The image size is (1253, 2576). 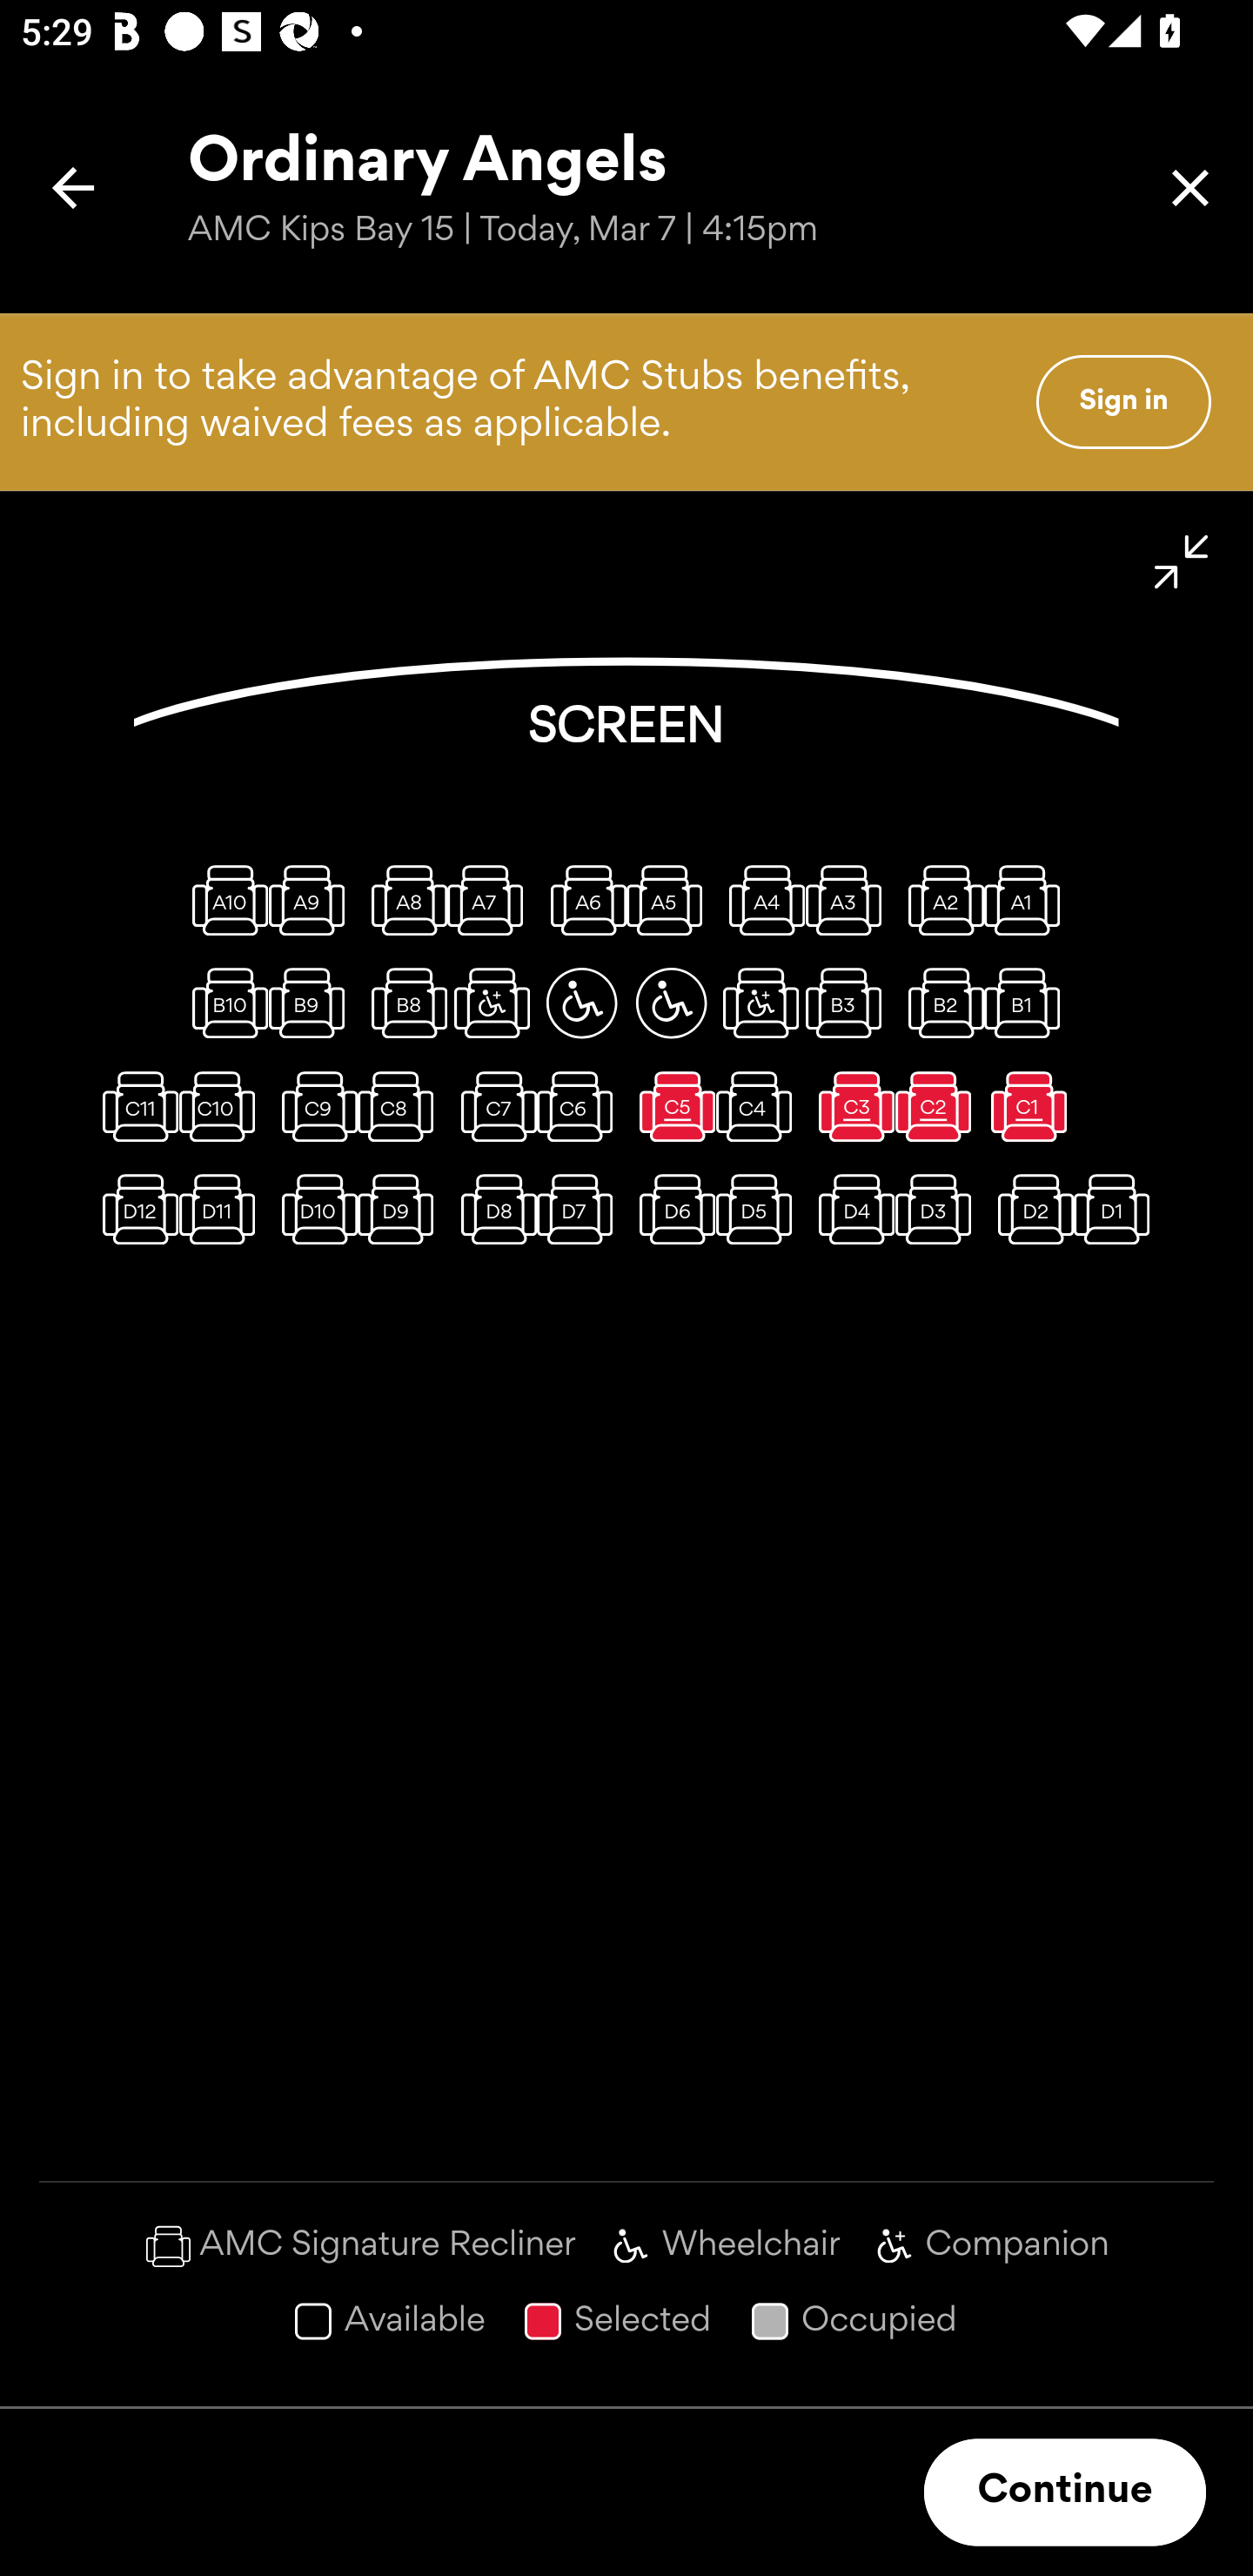 I want to click on D1, Regular seat, available, so click(x=1118, y=1210).